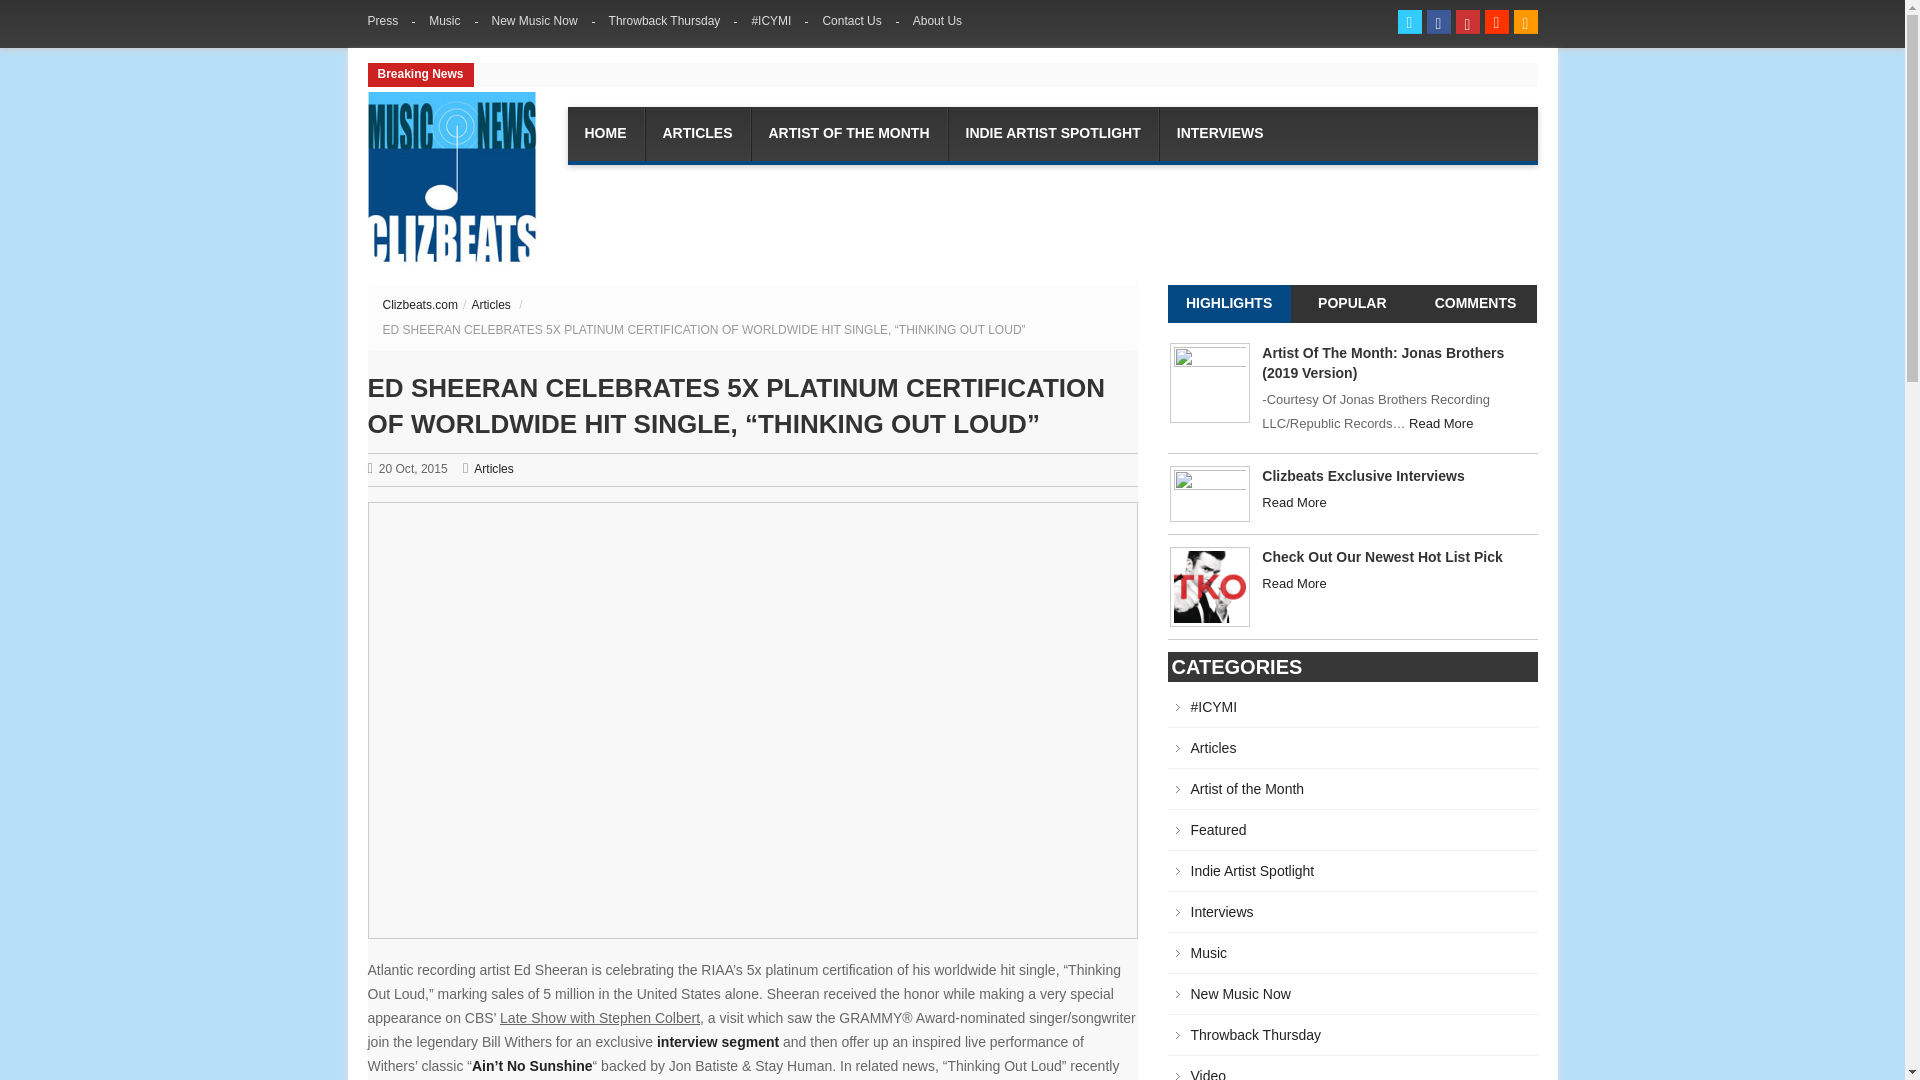  What do you see at coordinates (1496, 21) in the screenshot?
I see `SoundCloud` at bounding box center [1496, 21].